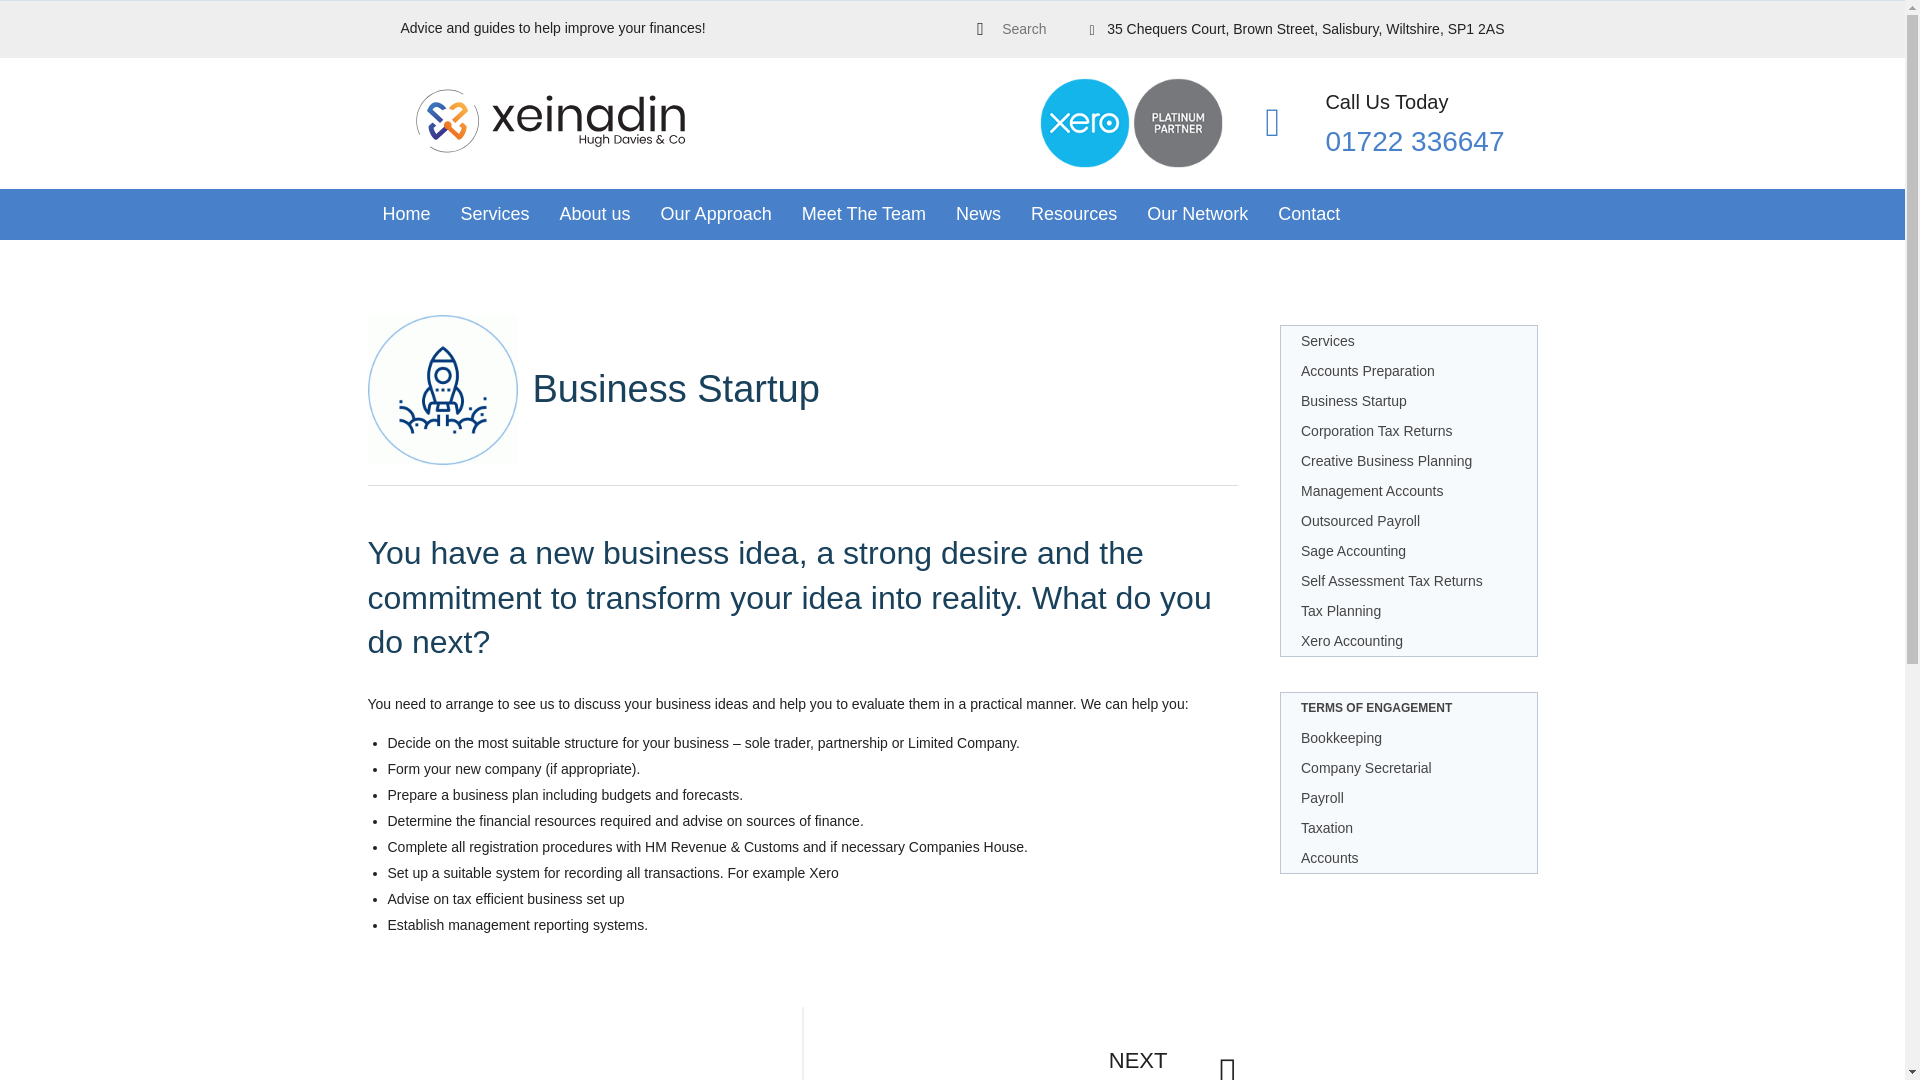 Image resolution: width=1920 pixels, height=1080 pixels. Describe the element at coordinates (1408, 828) in the screenshot. I see `Taxation` at that location.